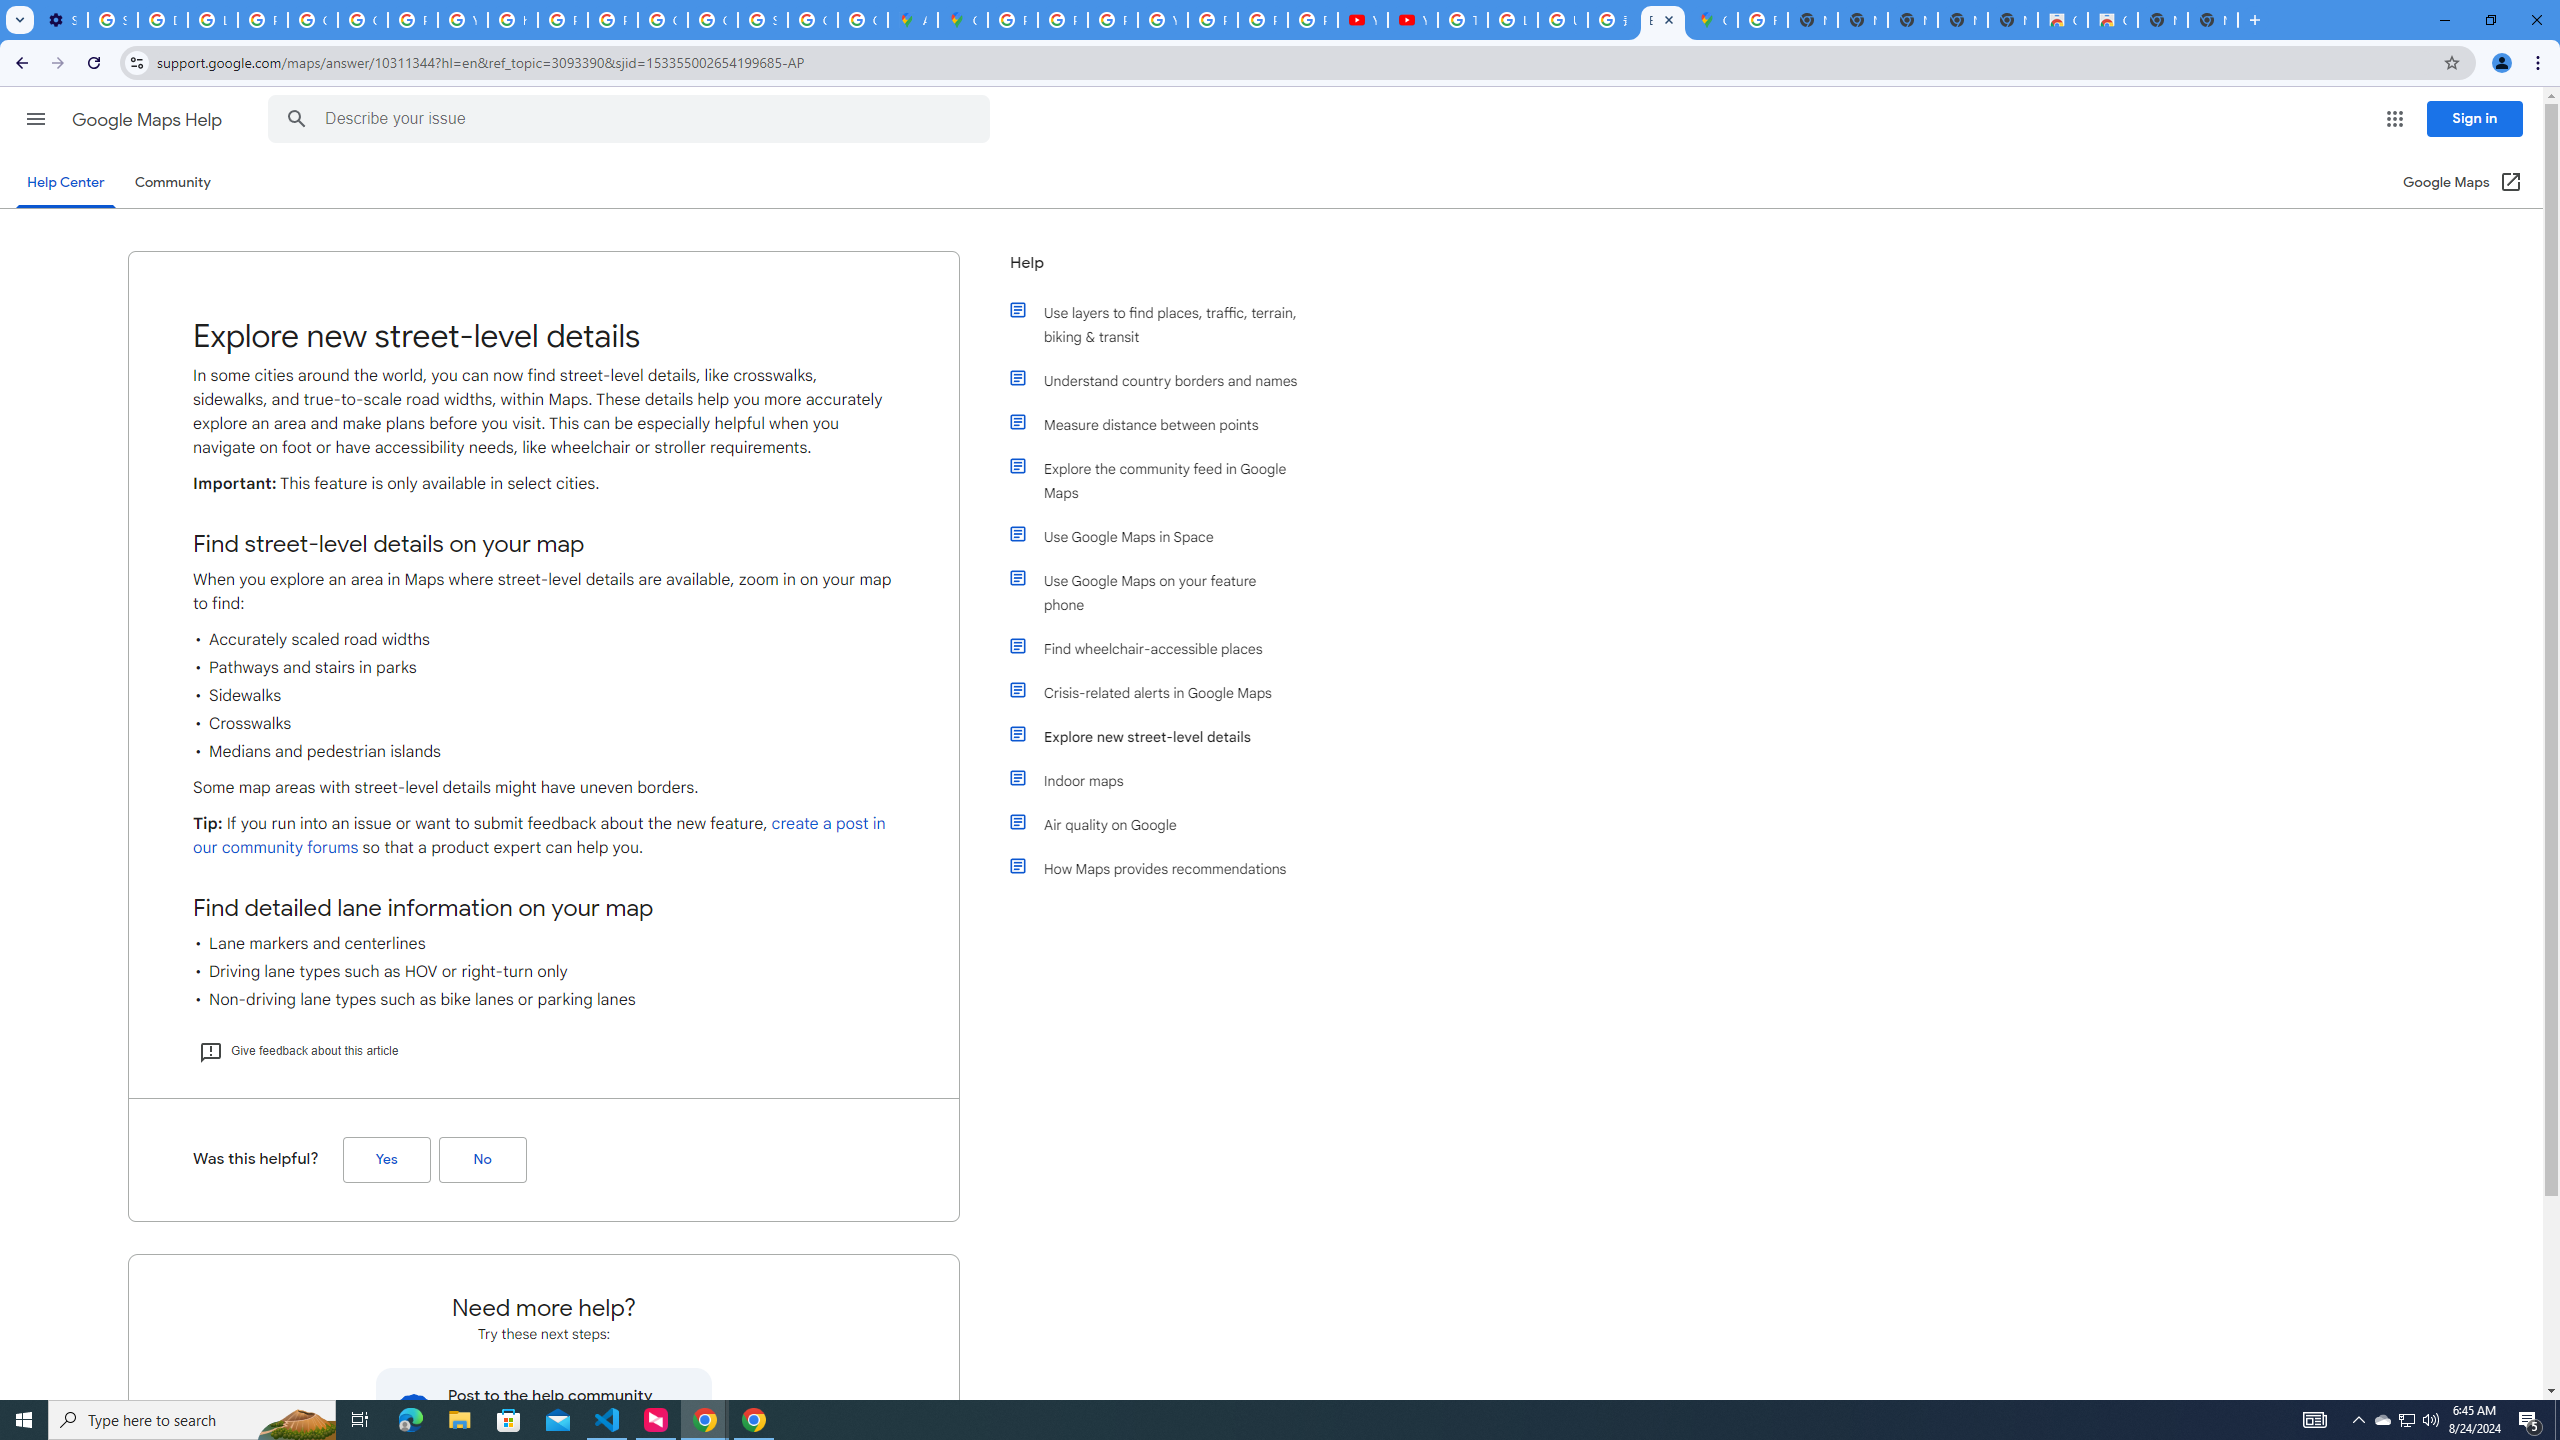 The height and width of the screenshot is (1440, 2560). What do you see at coordinates (1712, 20) in the screenshot?
I see `Google Maps` at bounding box center [1712, 20].